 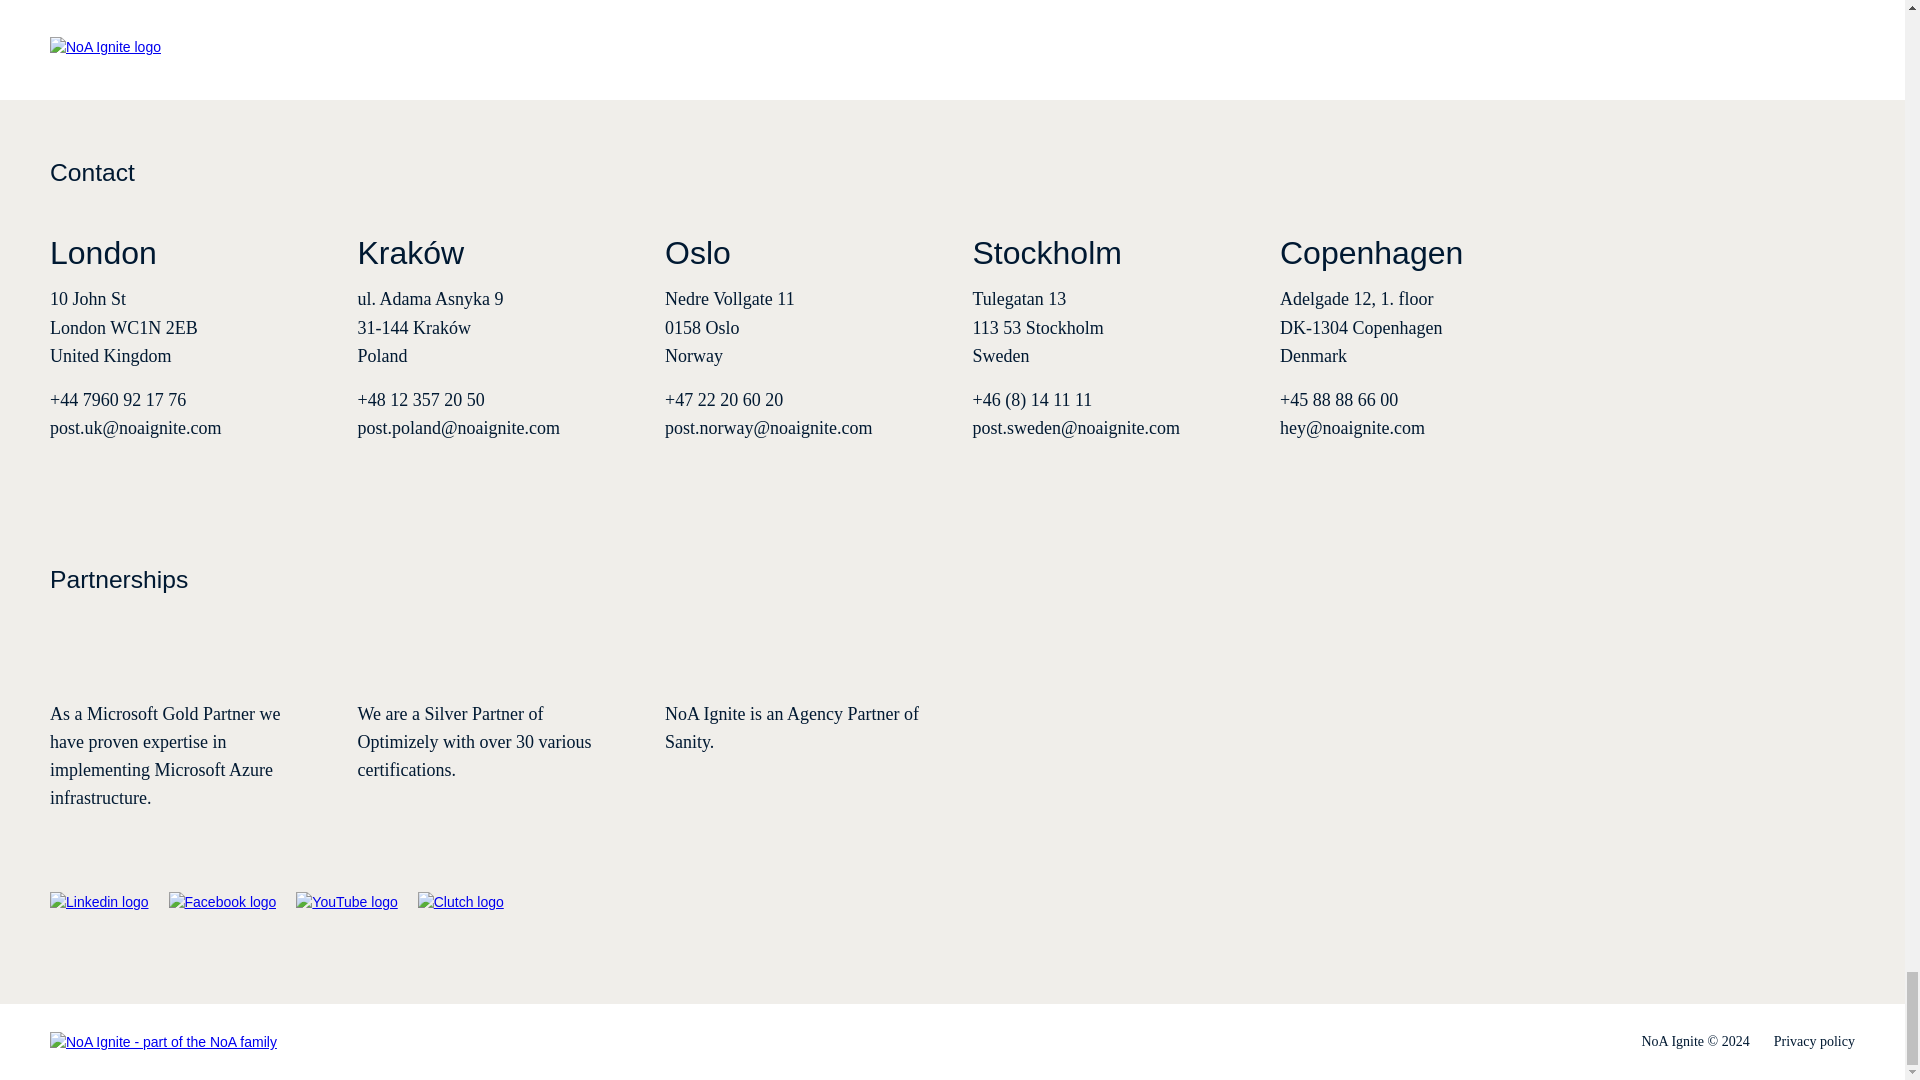 I want to click on Facebook, so click(x=222, y=902).